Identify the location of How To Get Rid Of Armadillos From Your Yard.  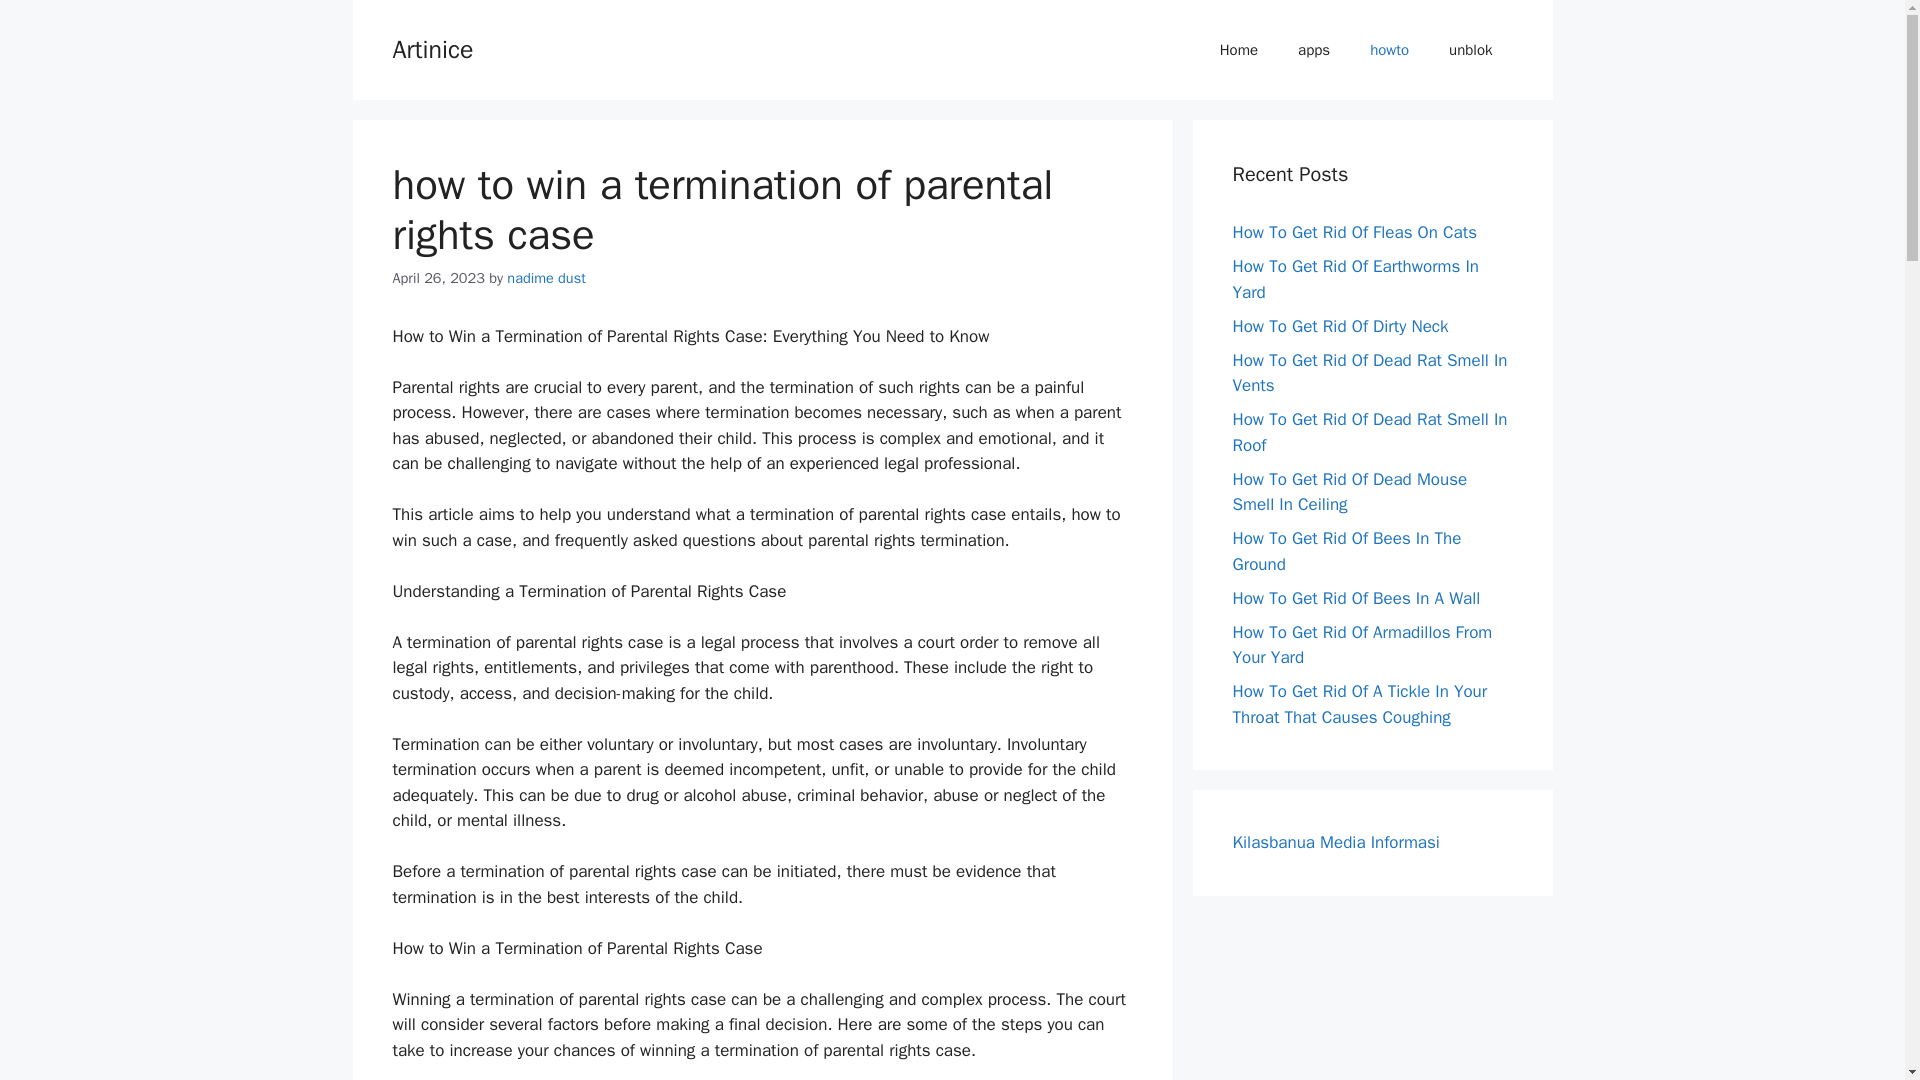
(1362, 645).